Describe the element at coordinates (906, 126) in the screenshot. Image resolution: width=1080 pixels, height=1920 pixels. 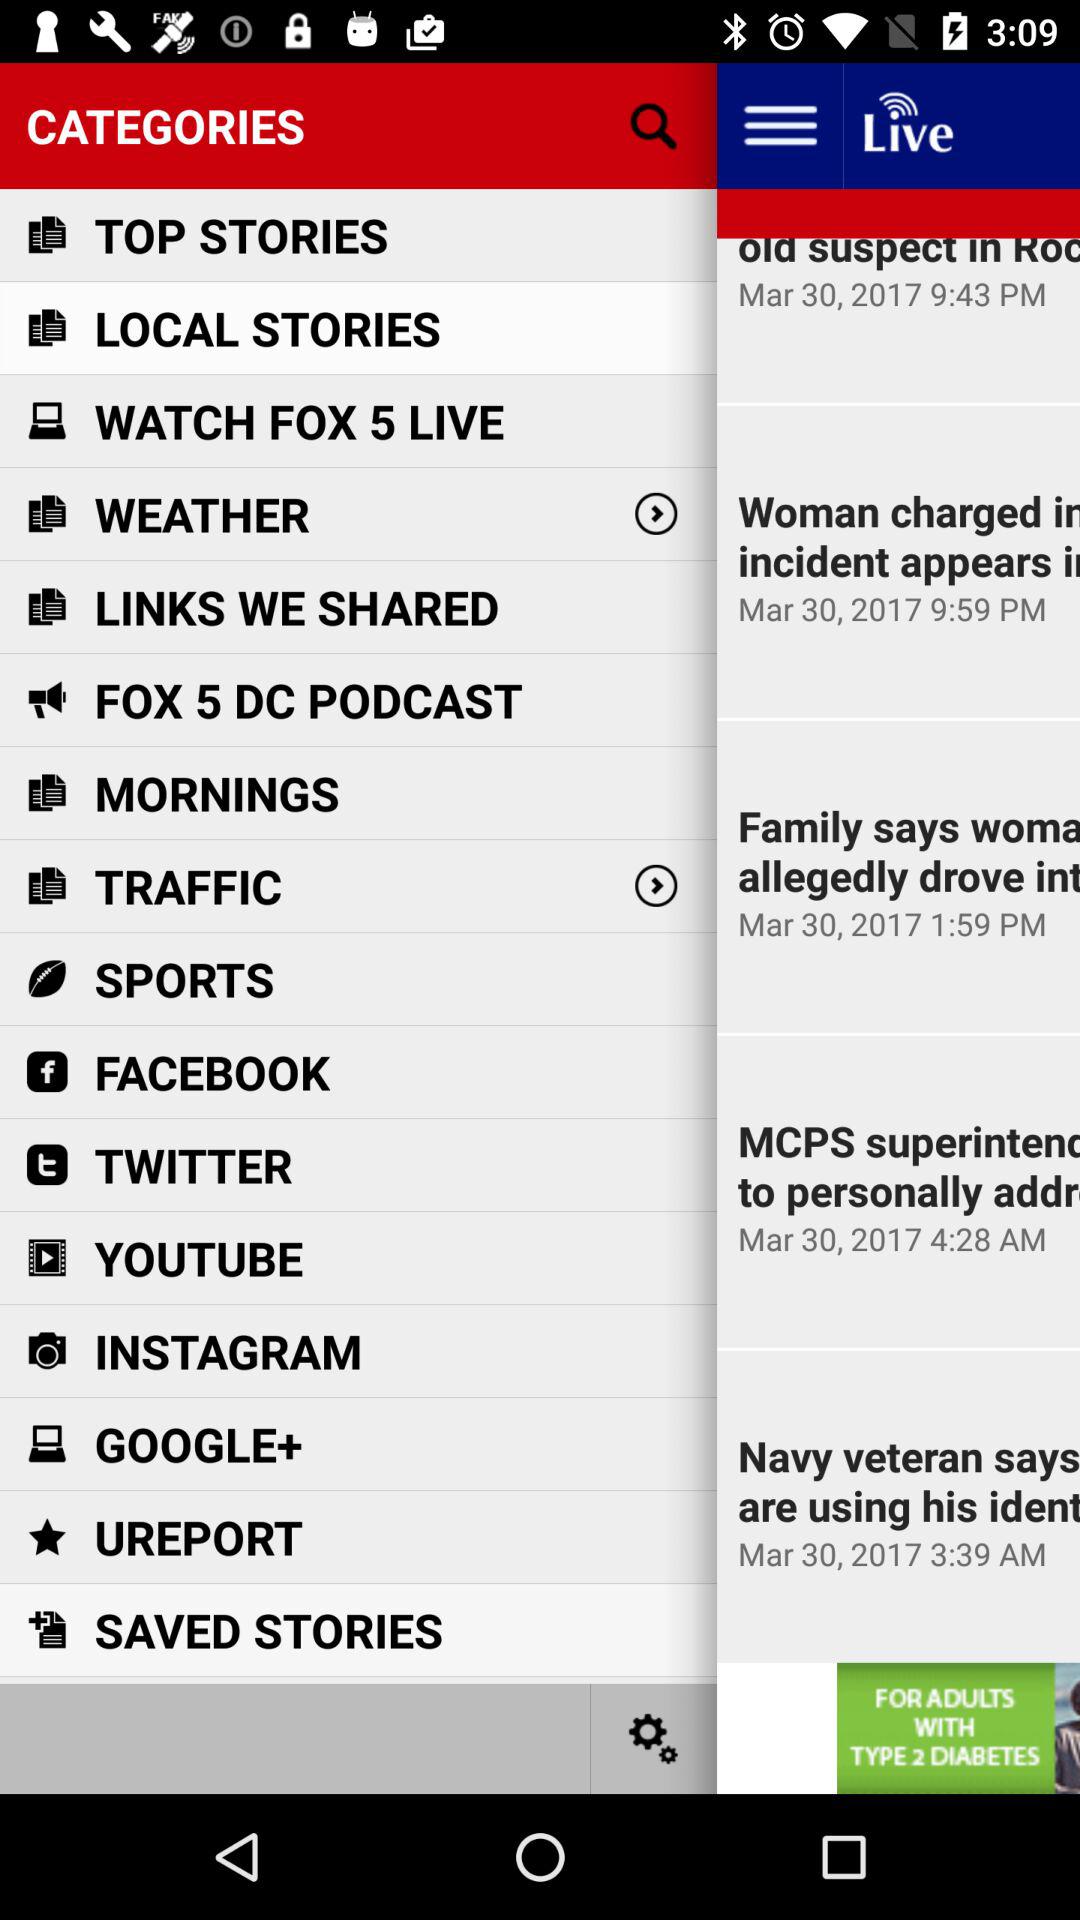
I see `no idea` at that location.